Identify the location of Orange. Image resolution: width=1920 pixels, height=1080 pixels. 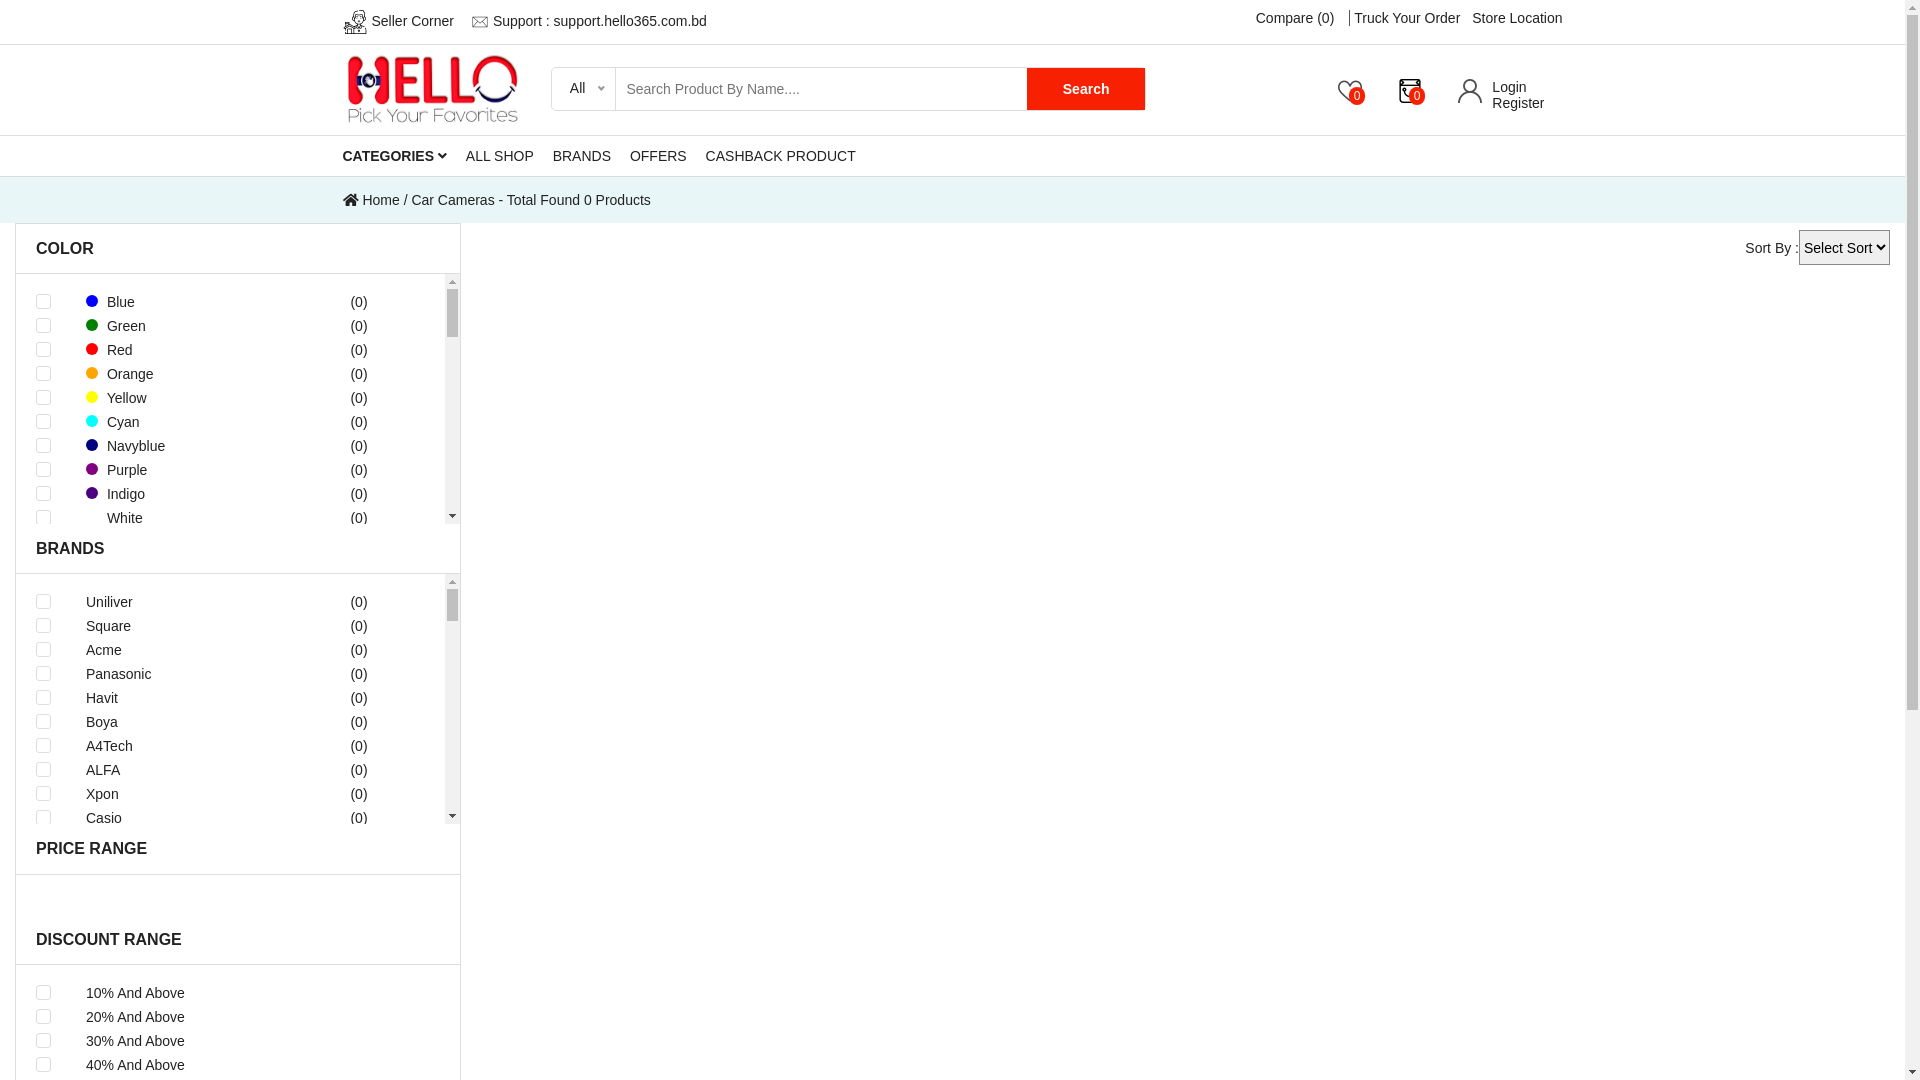
(178, 374).